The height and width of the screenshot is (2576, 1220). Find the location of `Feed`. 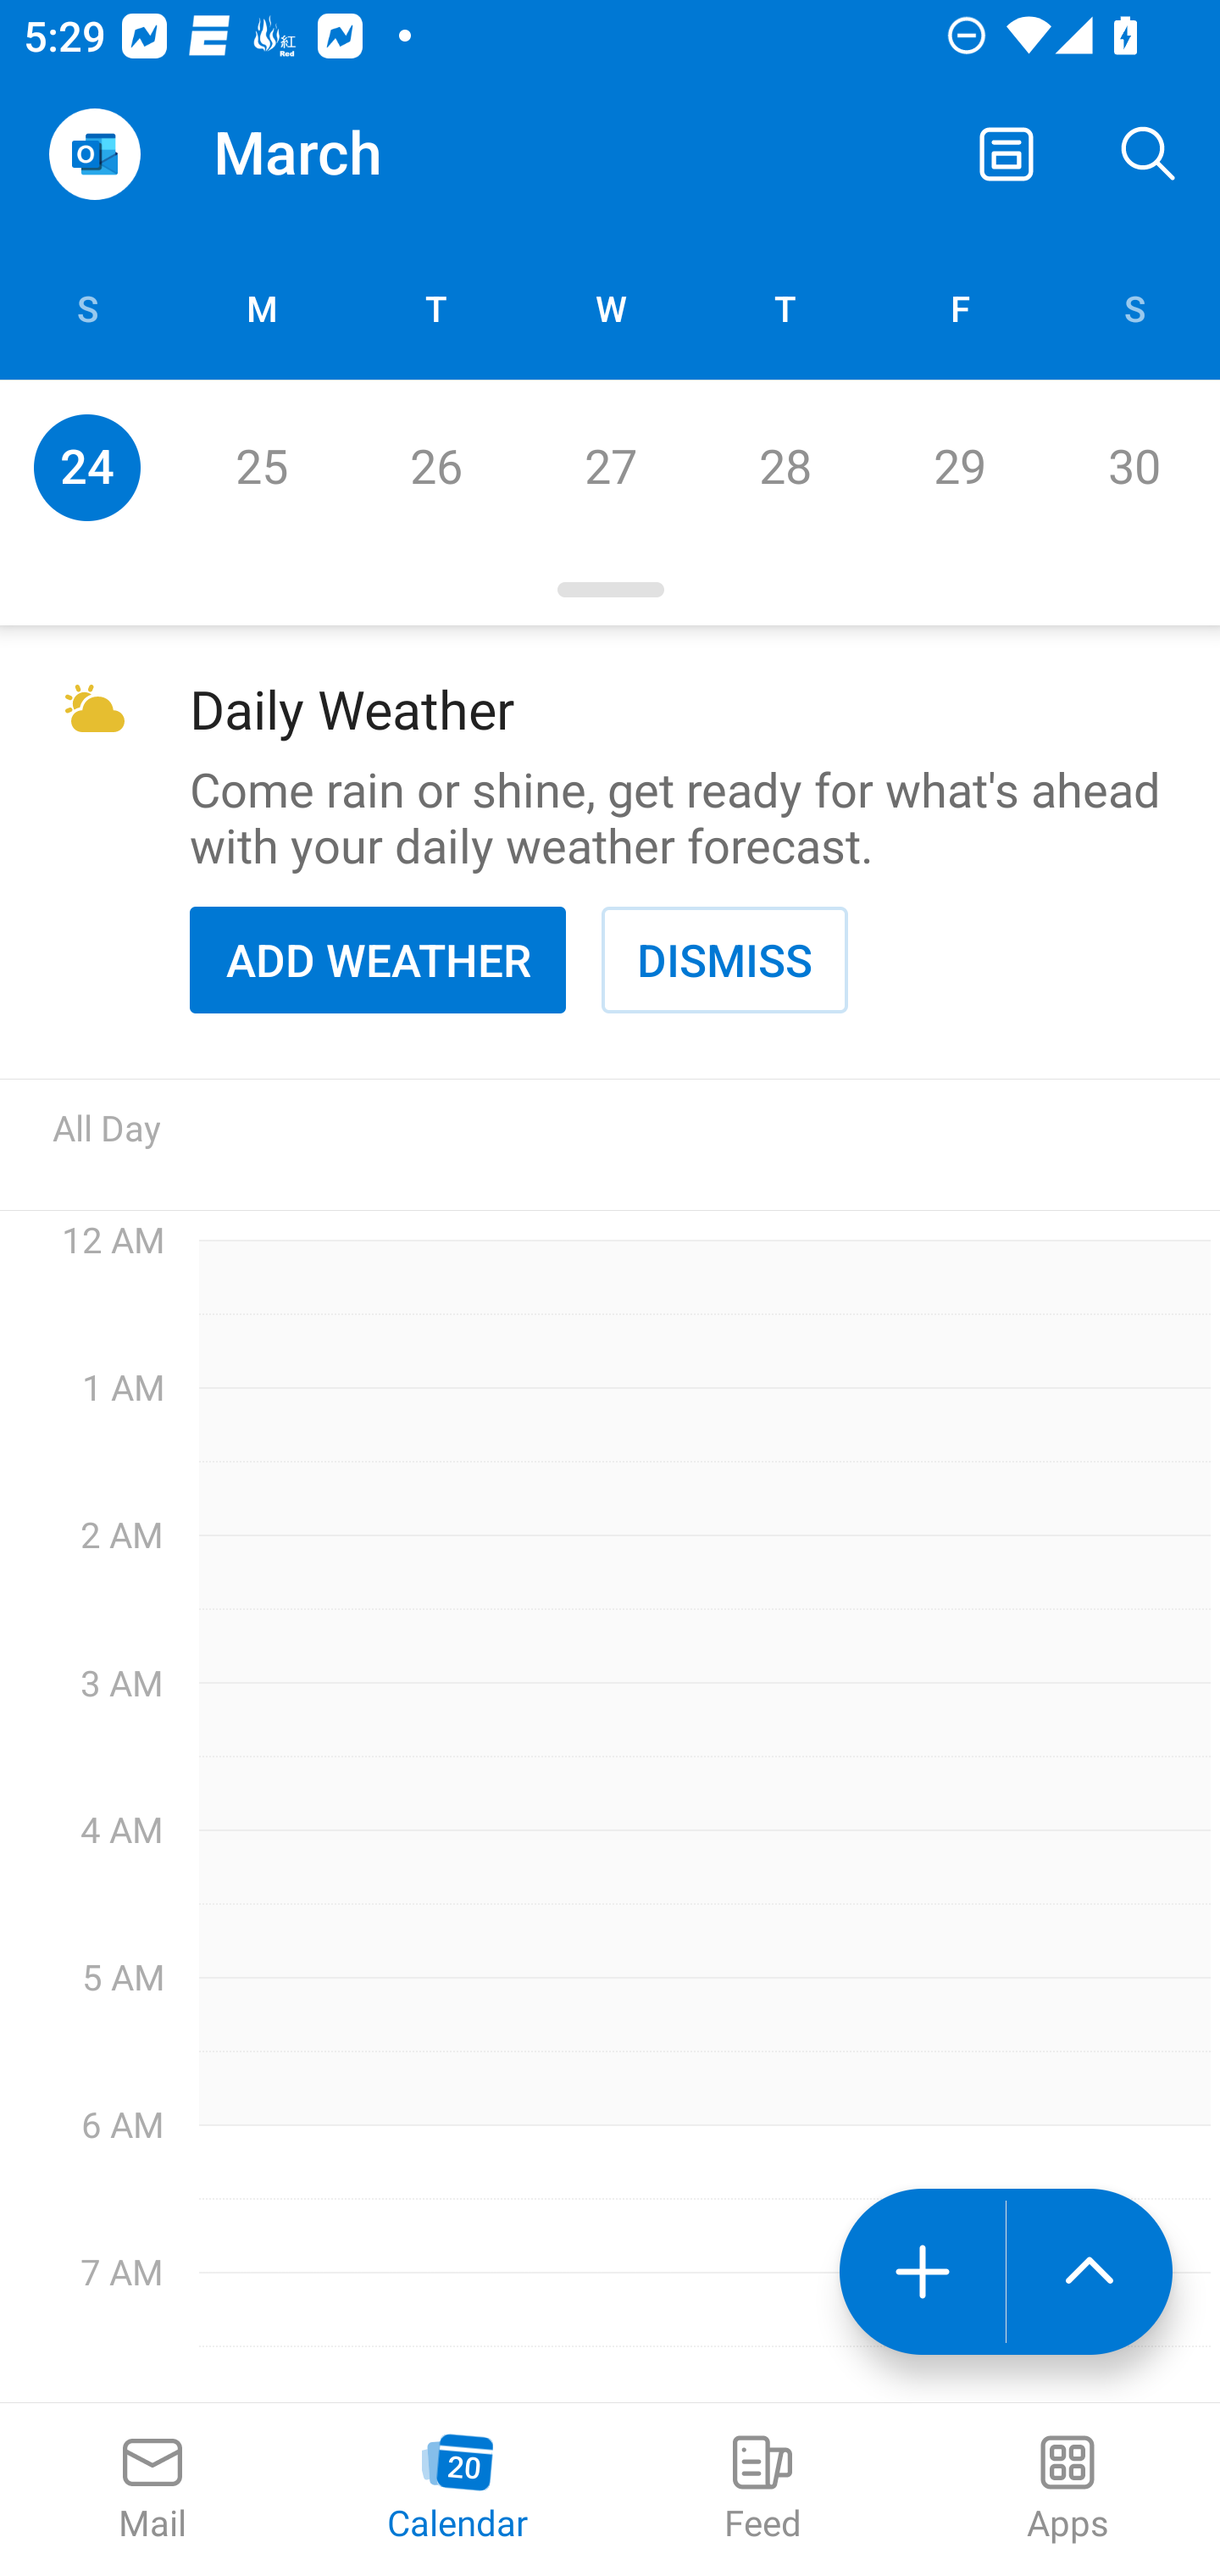

Feed is located at coordinates (762, 2490).